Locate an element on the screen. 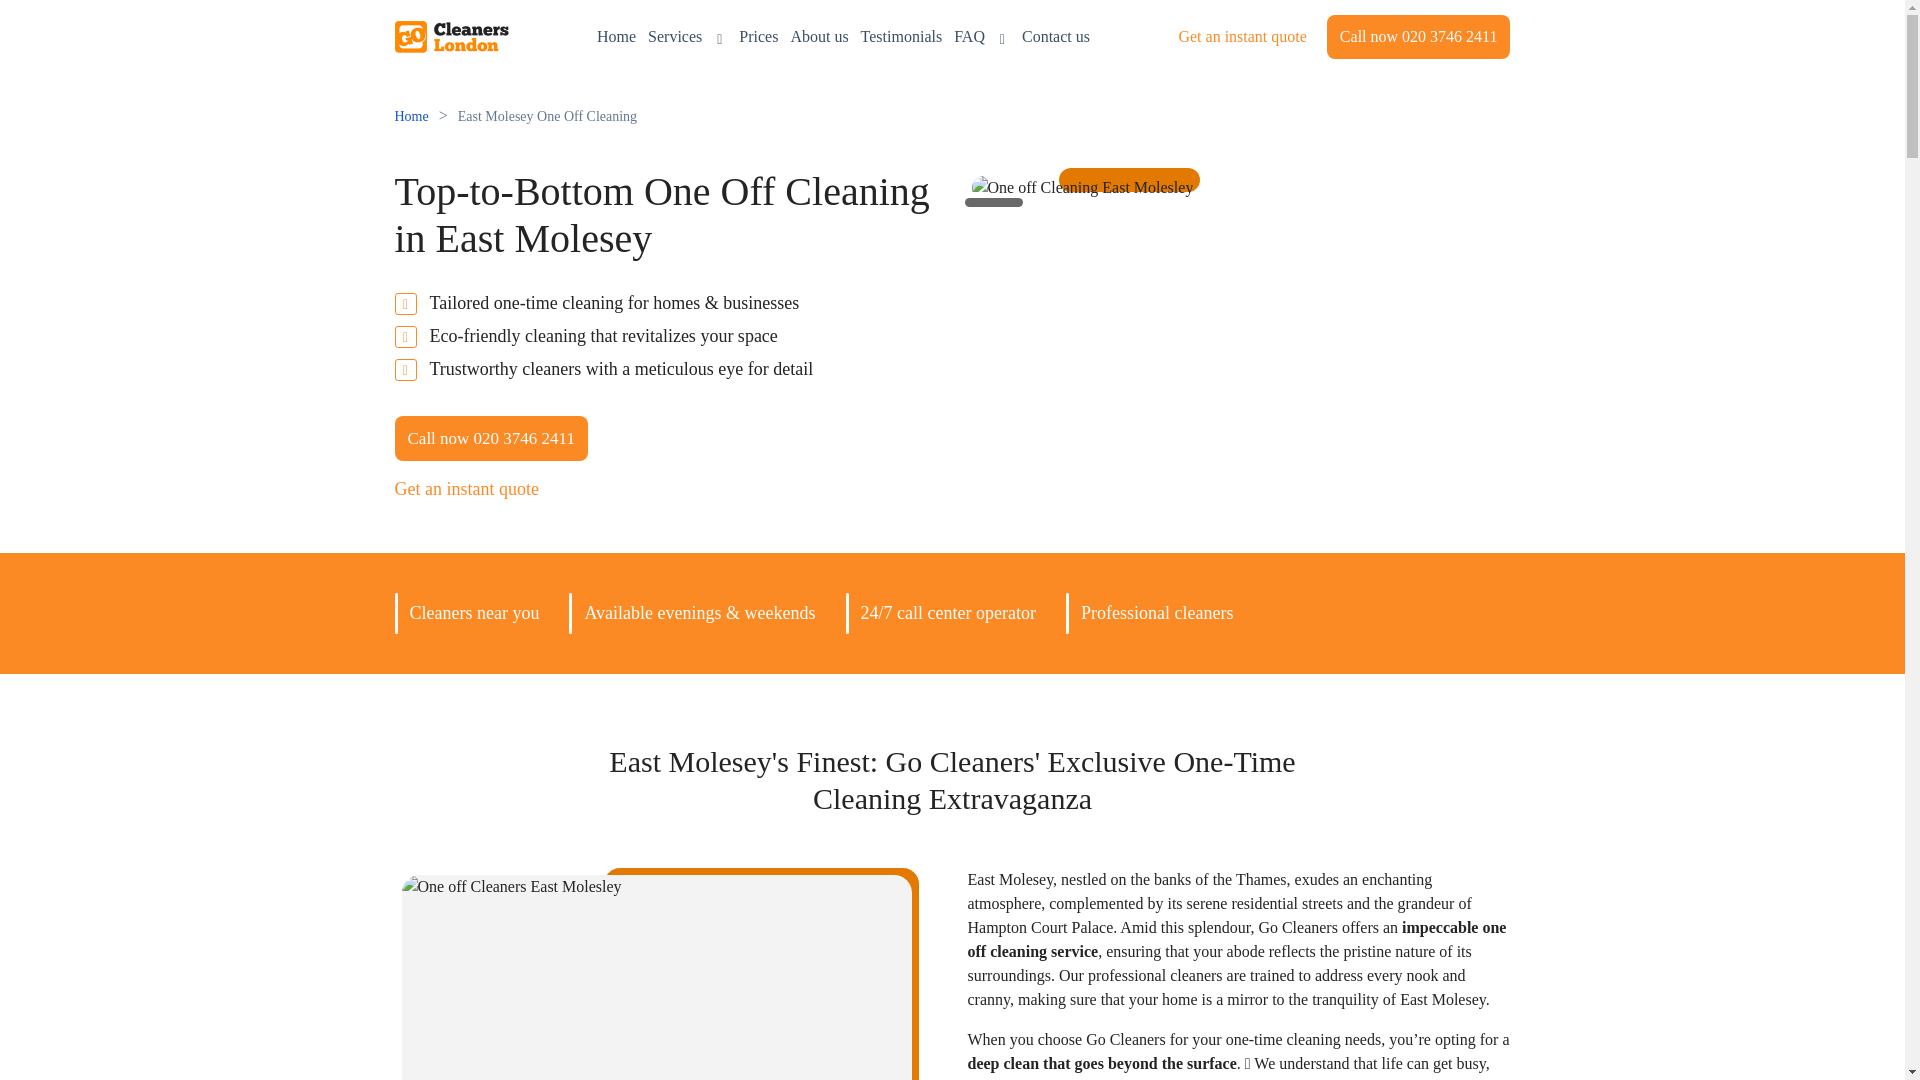  About us is located at coordinates (818, 36).